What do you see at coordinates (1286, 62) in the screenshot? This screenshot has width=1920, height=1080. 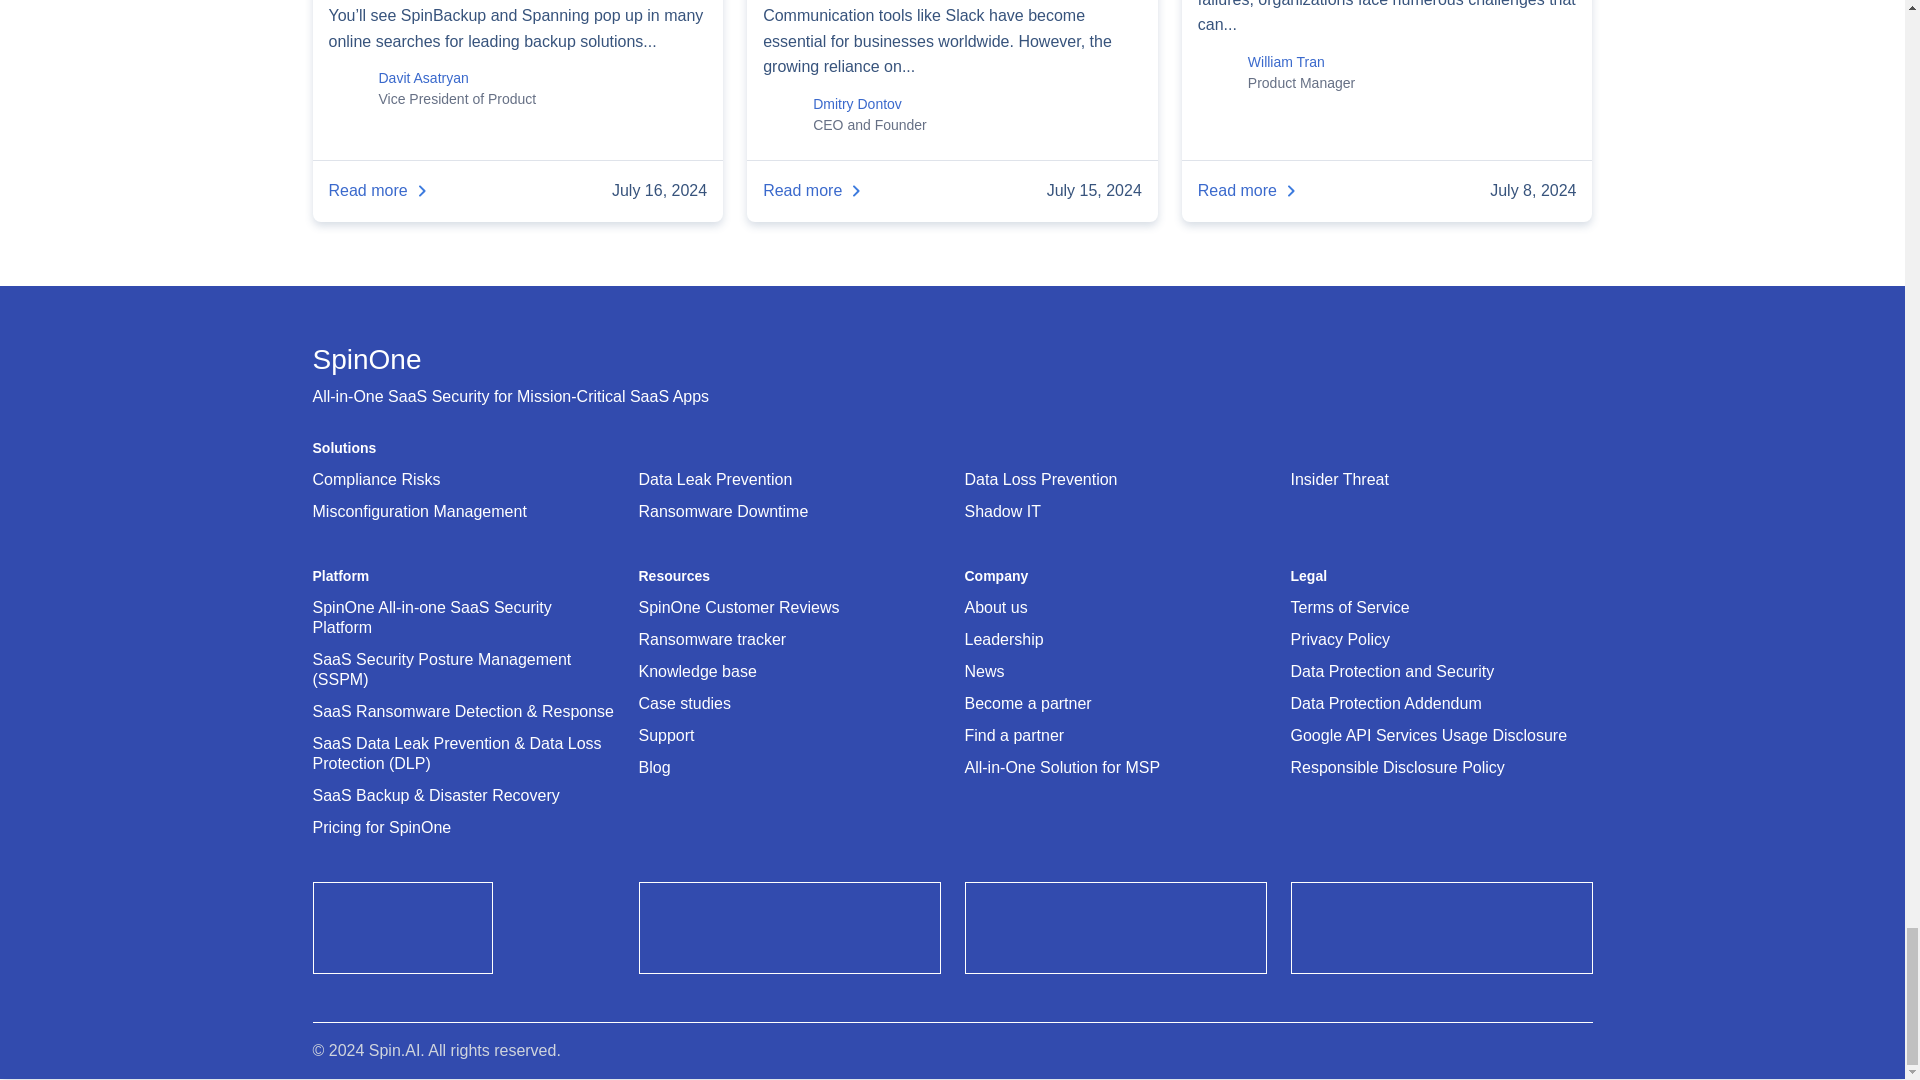 I see `Posts by William Tran` at bounding box center [1286, 62].